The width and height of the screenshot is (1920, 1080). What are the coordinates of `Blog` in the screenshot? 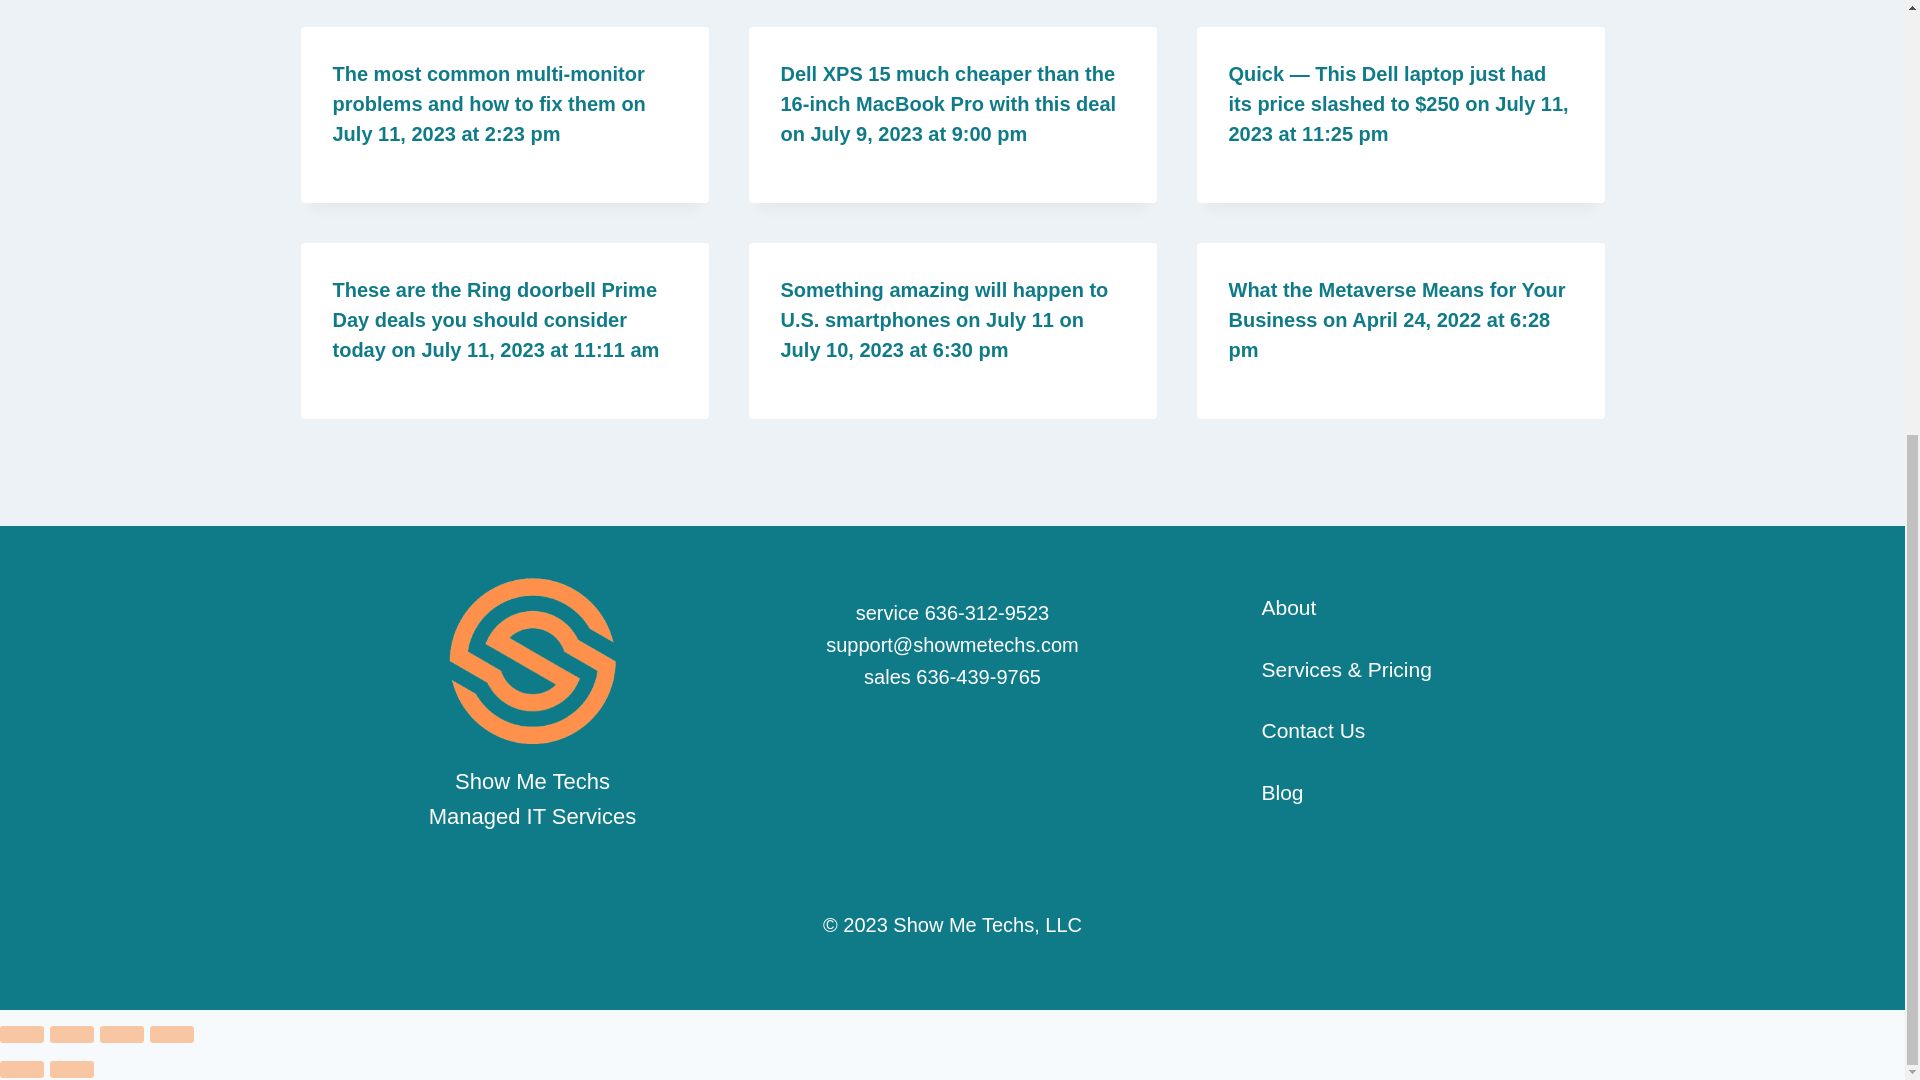 It's located at (1257, 793).